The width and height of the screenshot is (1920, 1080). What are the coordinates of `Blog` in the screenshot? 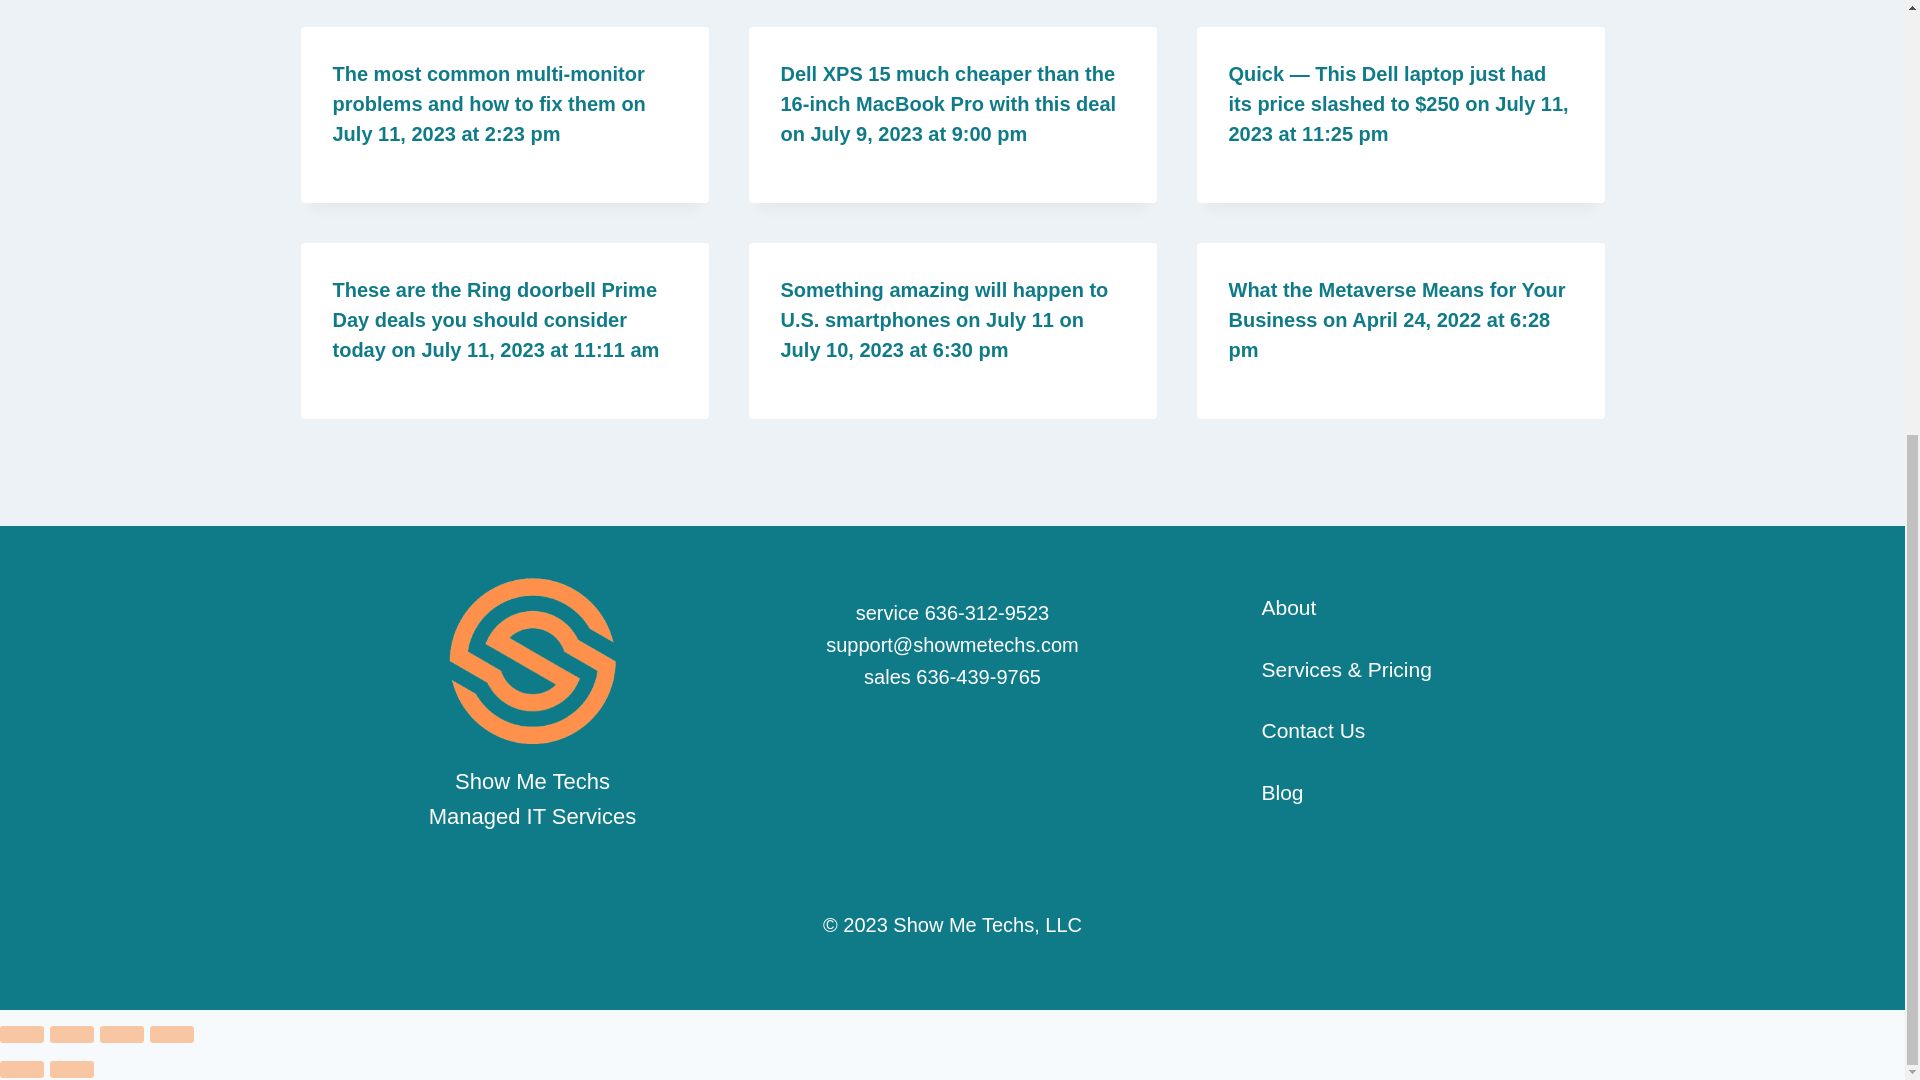 It's located at (1257, 793).